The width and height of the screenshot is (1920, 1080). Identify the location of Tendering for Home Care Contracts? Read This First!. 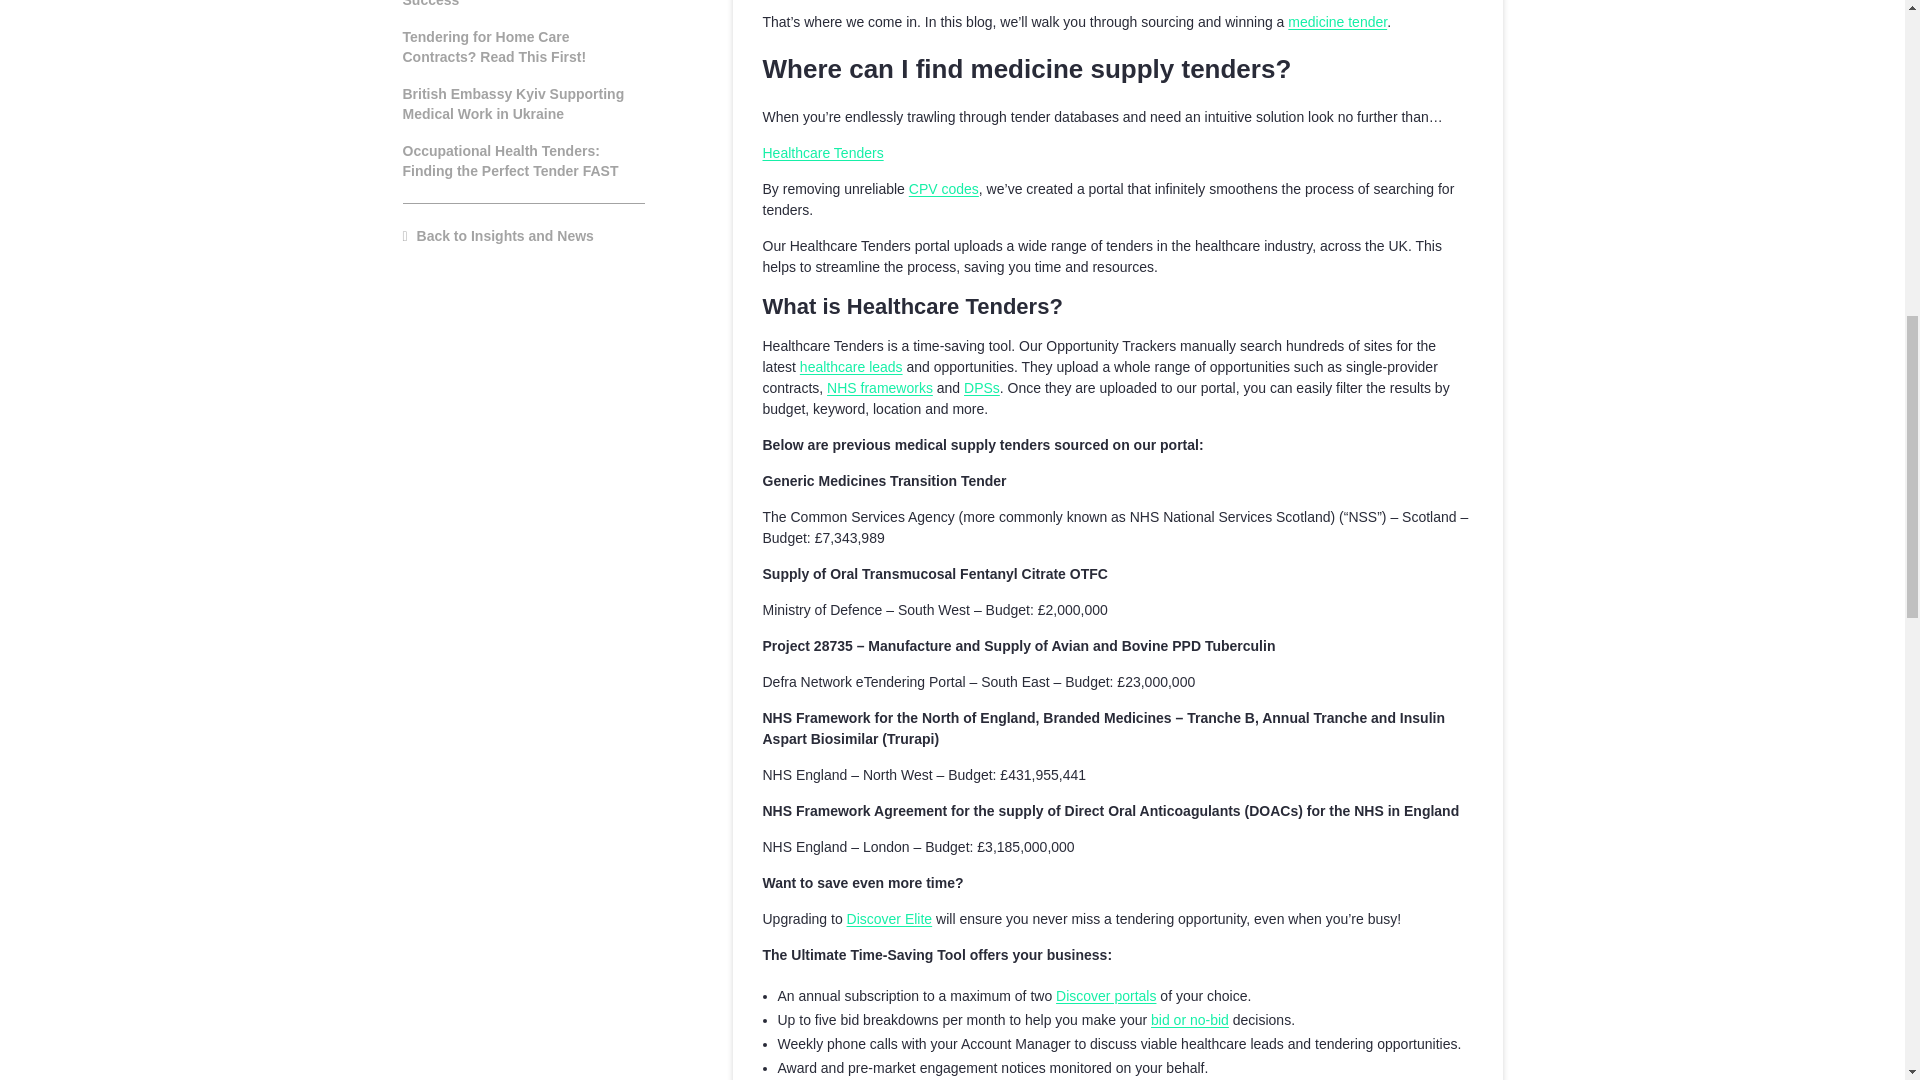
(522, 46).